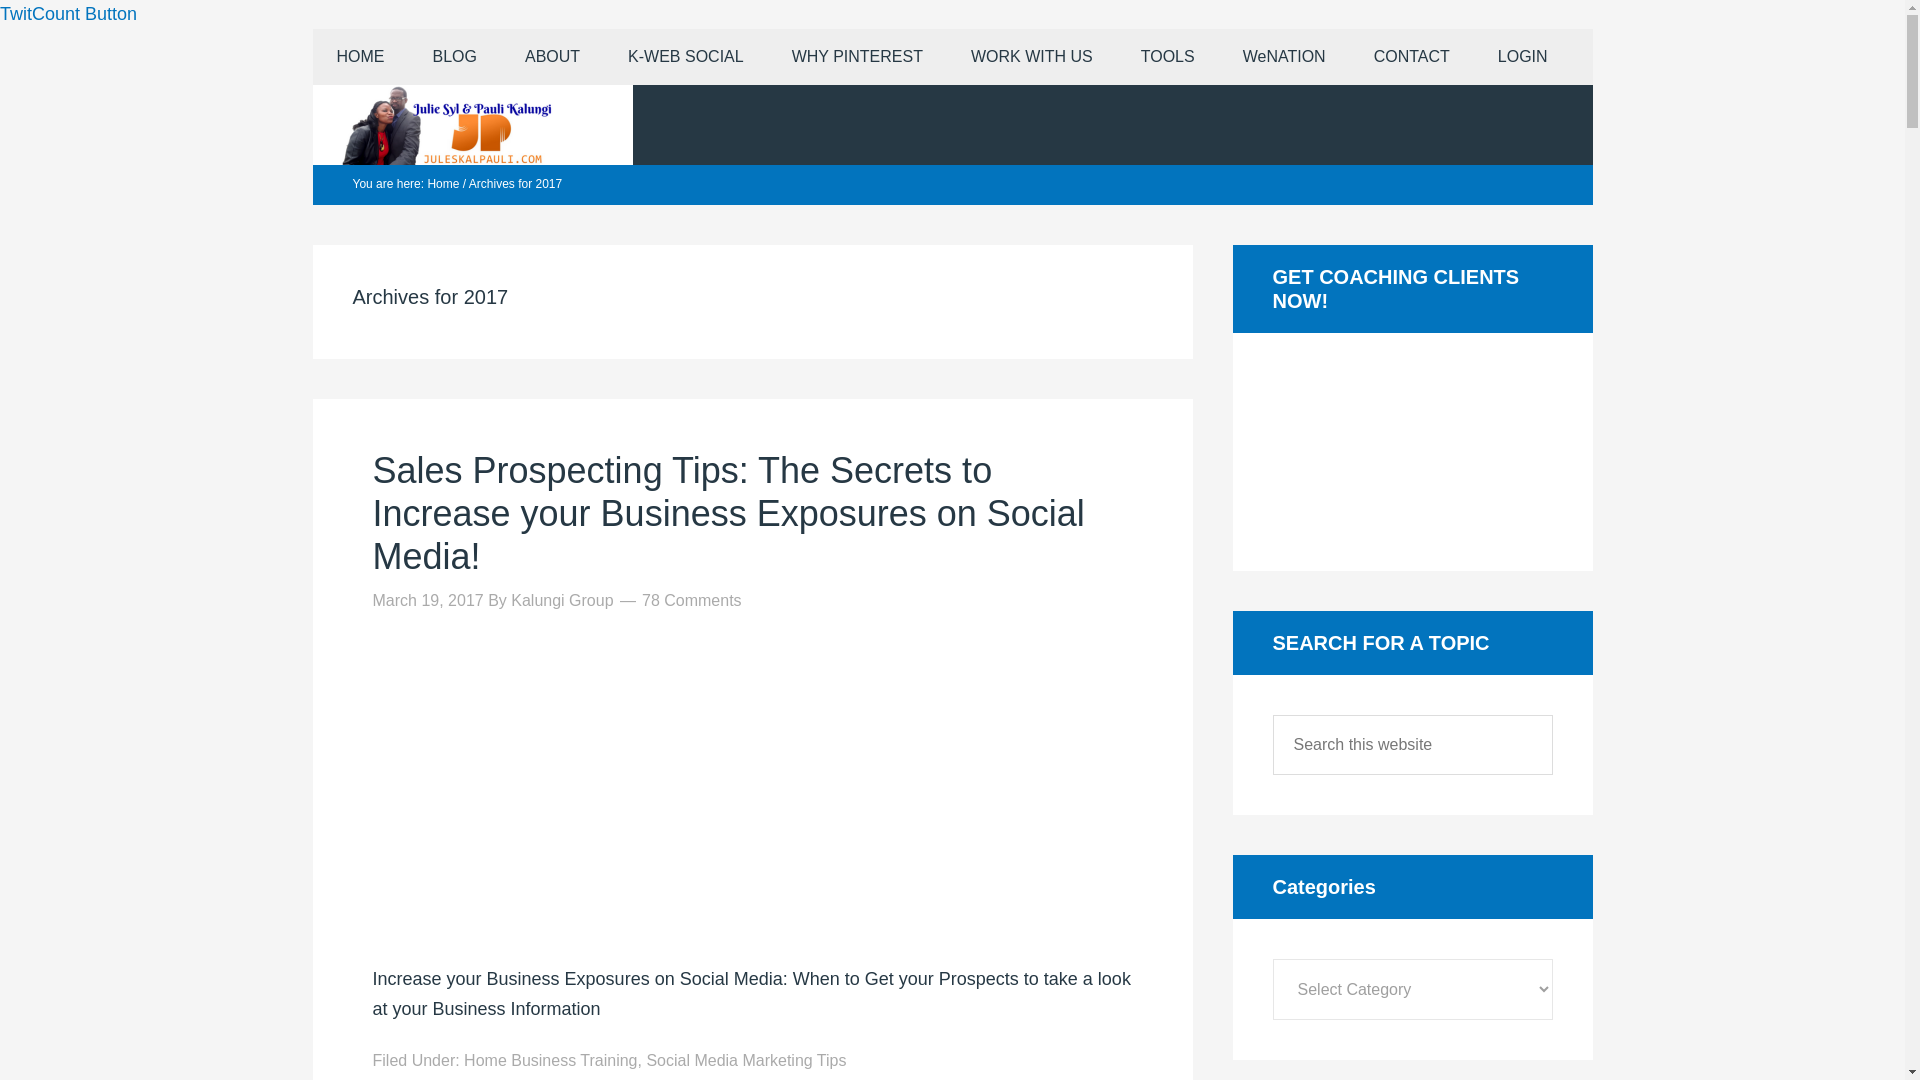 The image size is (1920, 1080). I want to click on Home Business Training, so click(550, 1060).